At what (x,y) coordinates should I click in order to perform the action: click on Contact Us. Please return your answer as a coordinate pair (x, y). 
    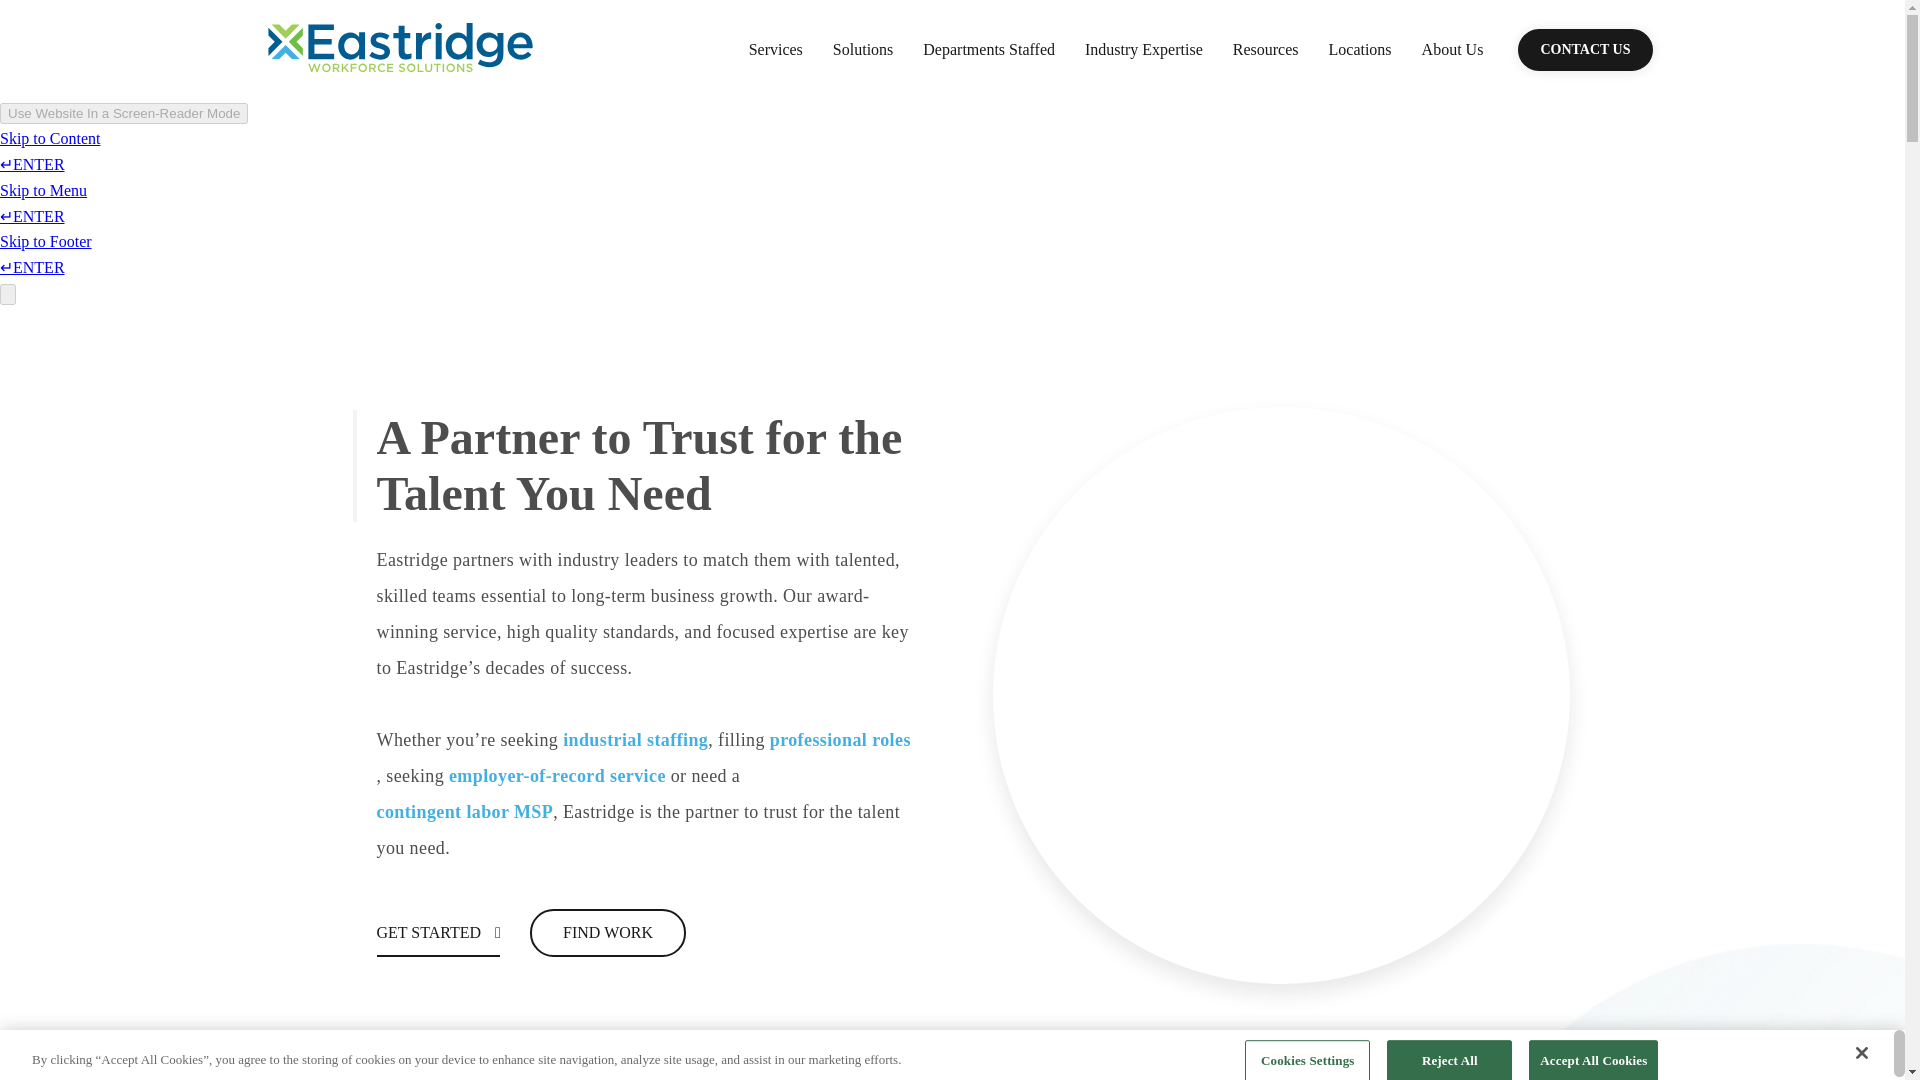
    Looking at the image, I should click on (1584, 50).